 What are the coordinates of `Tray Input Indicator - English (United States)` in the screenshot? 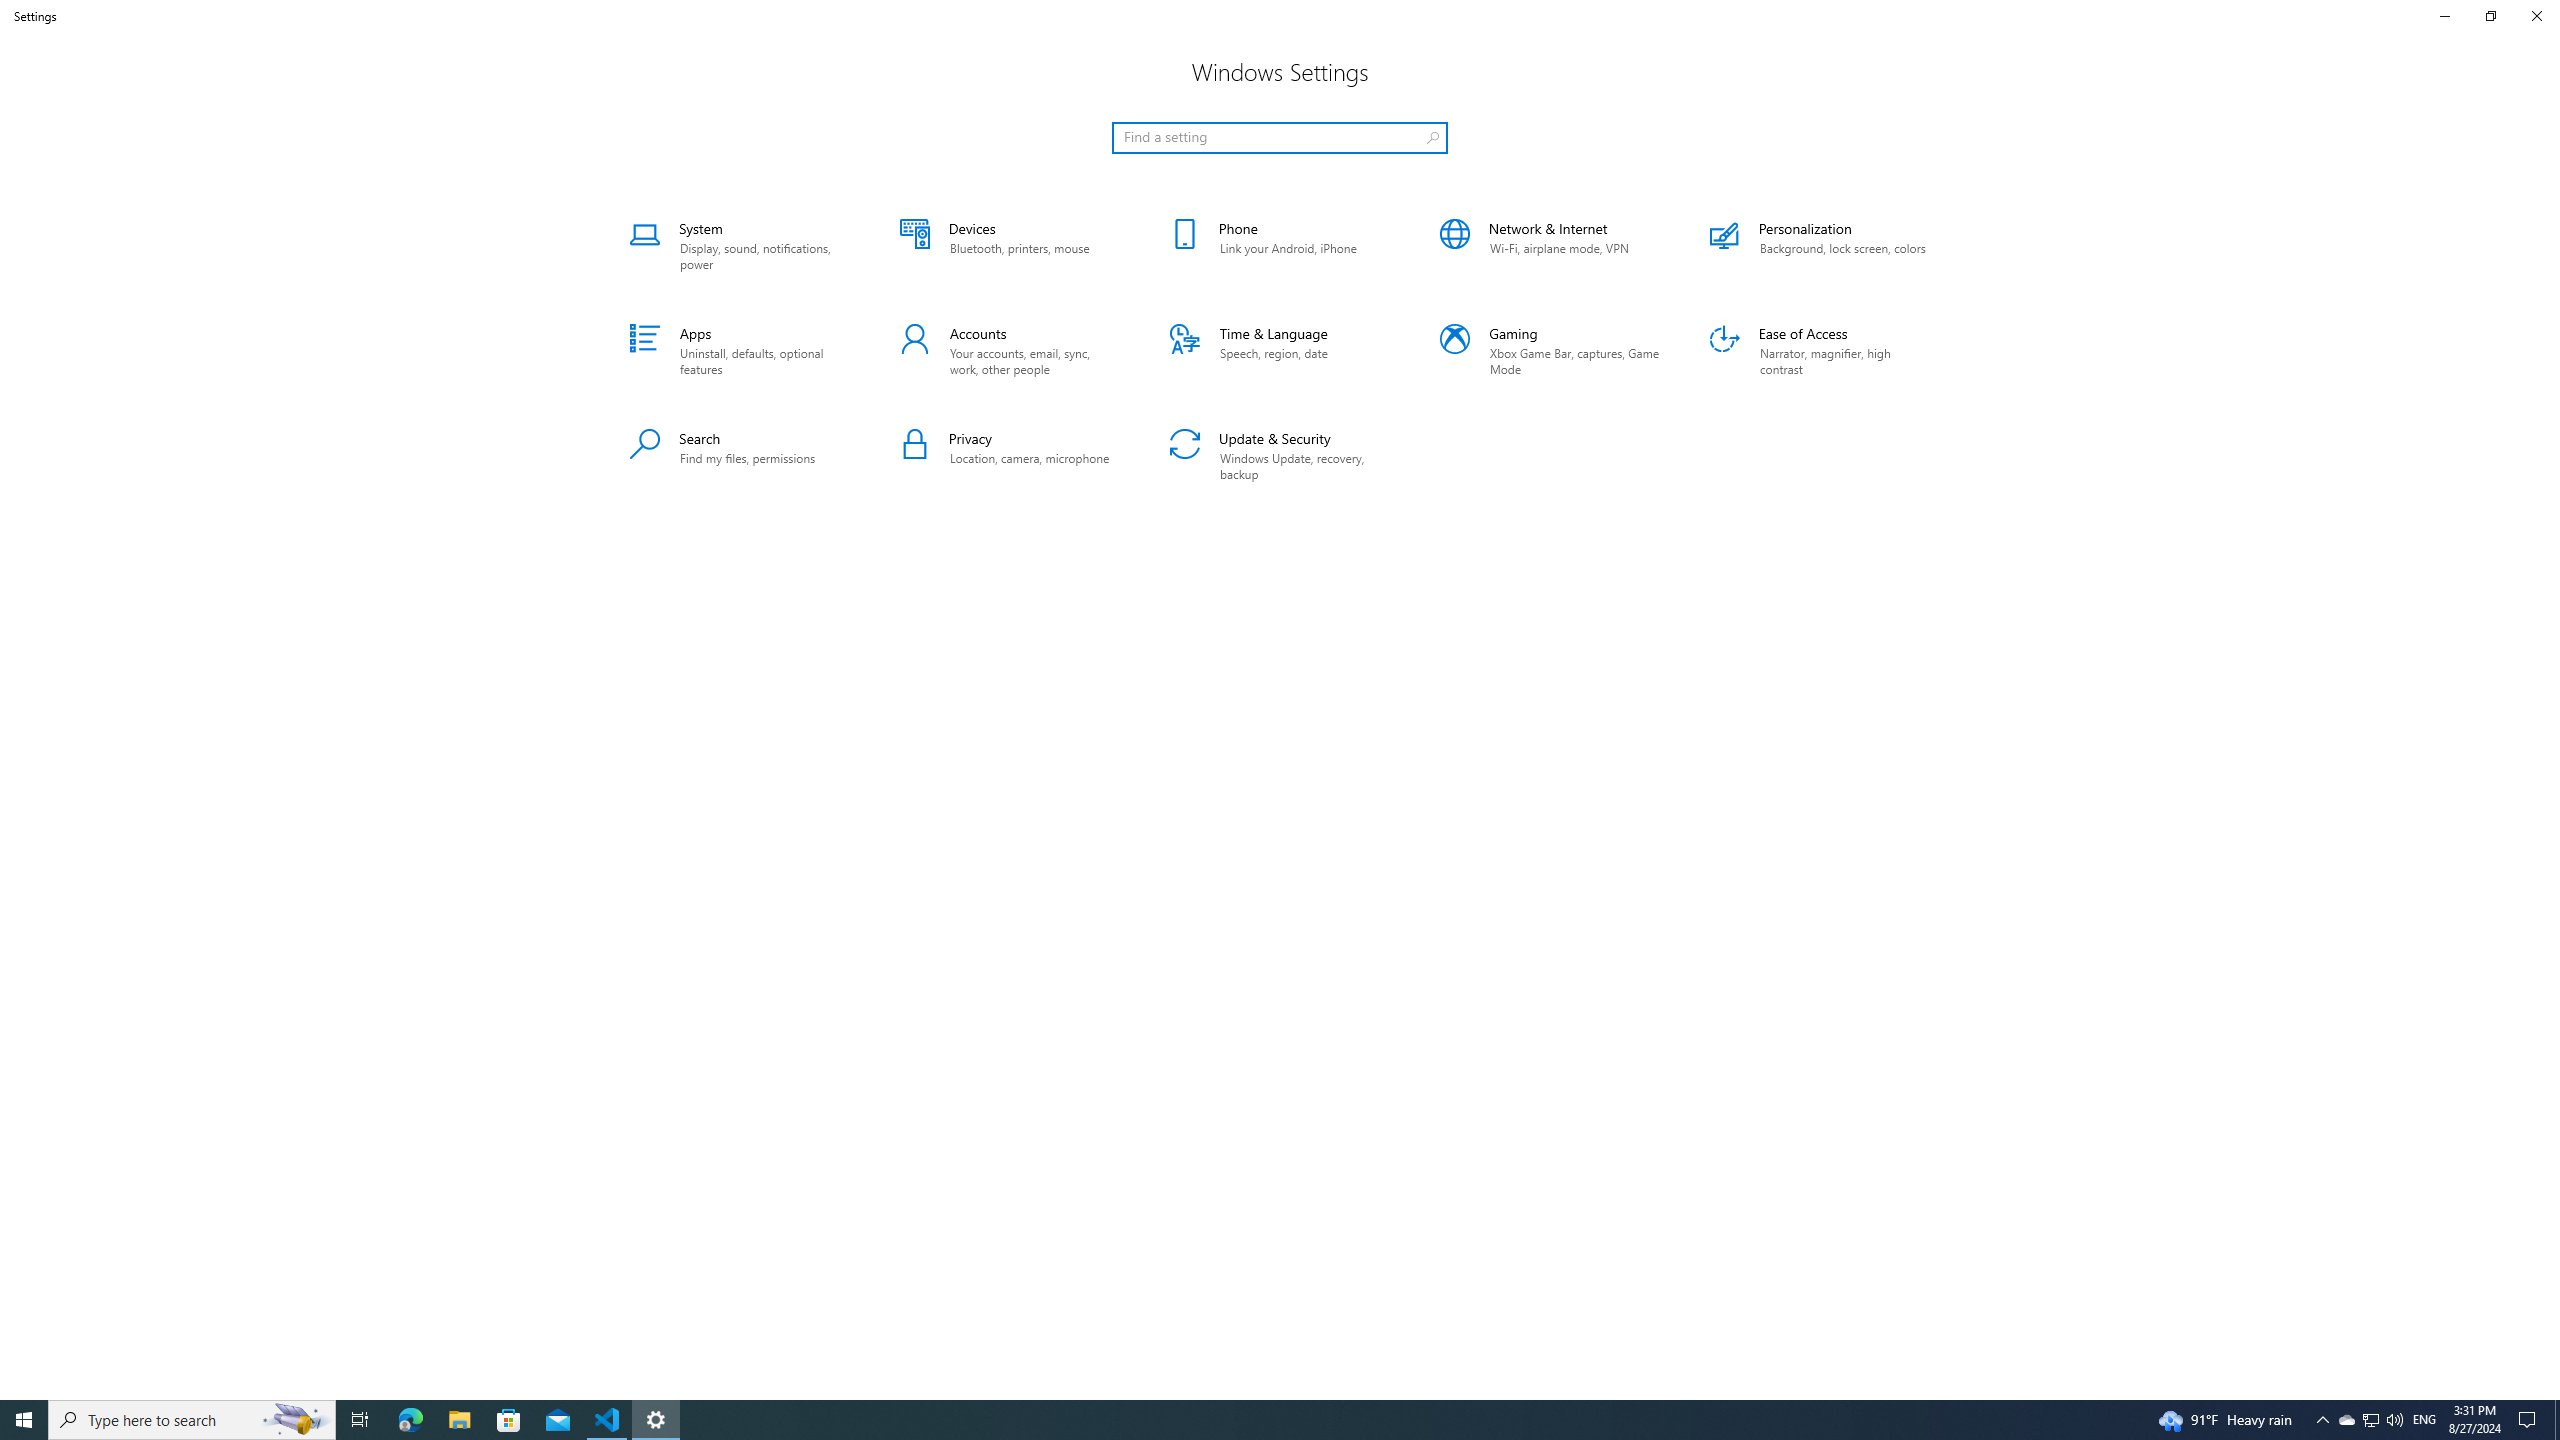 It's located at (2424, 1420).